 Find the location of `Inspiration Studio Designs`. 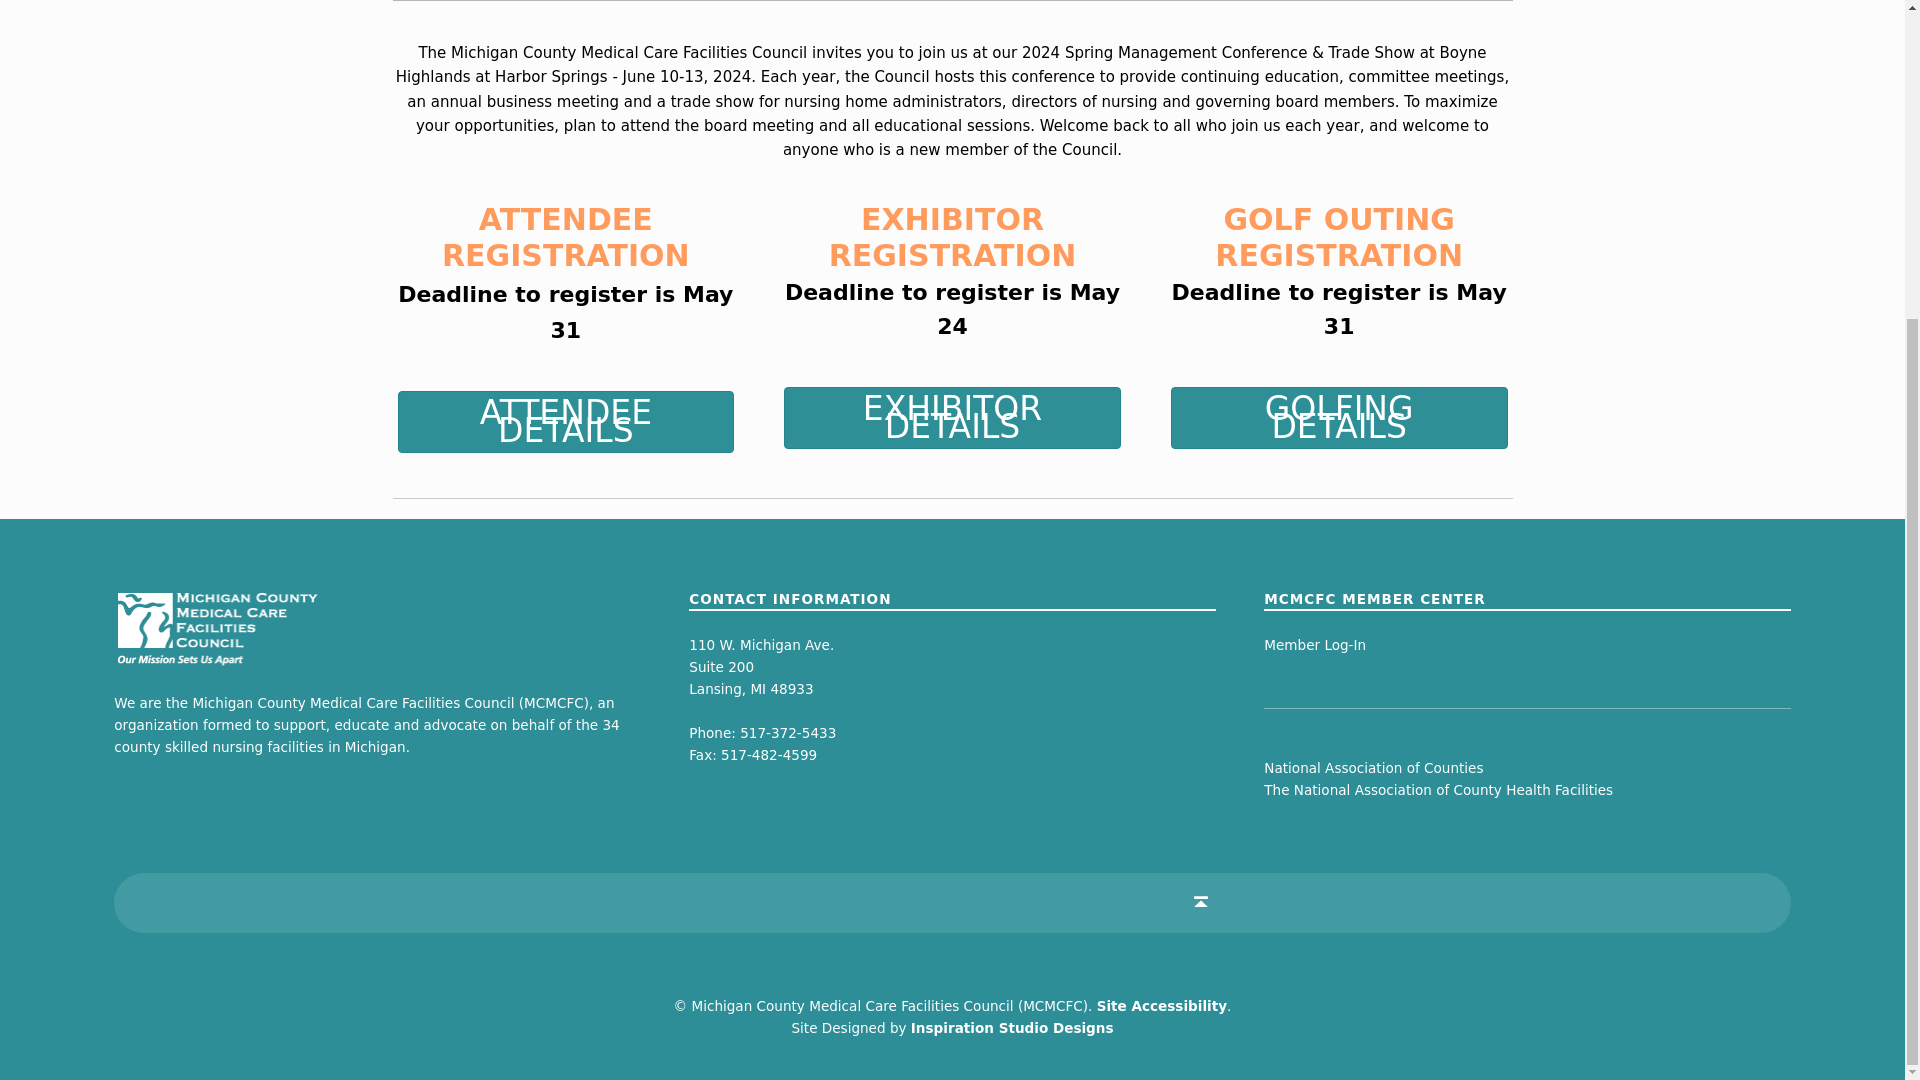

Inspiration Studio Designs is located at coordinates (1012, 1027).